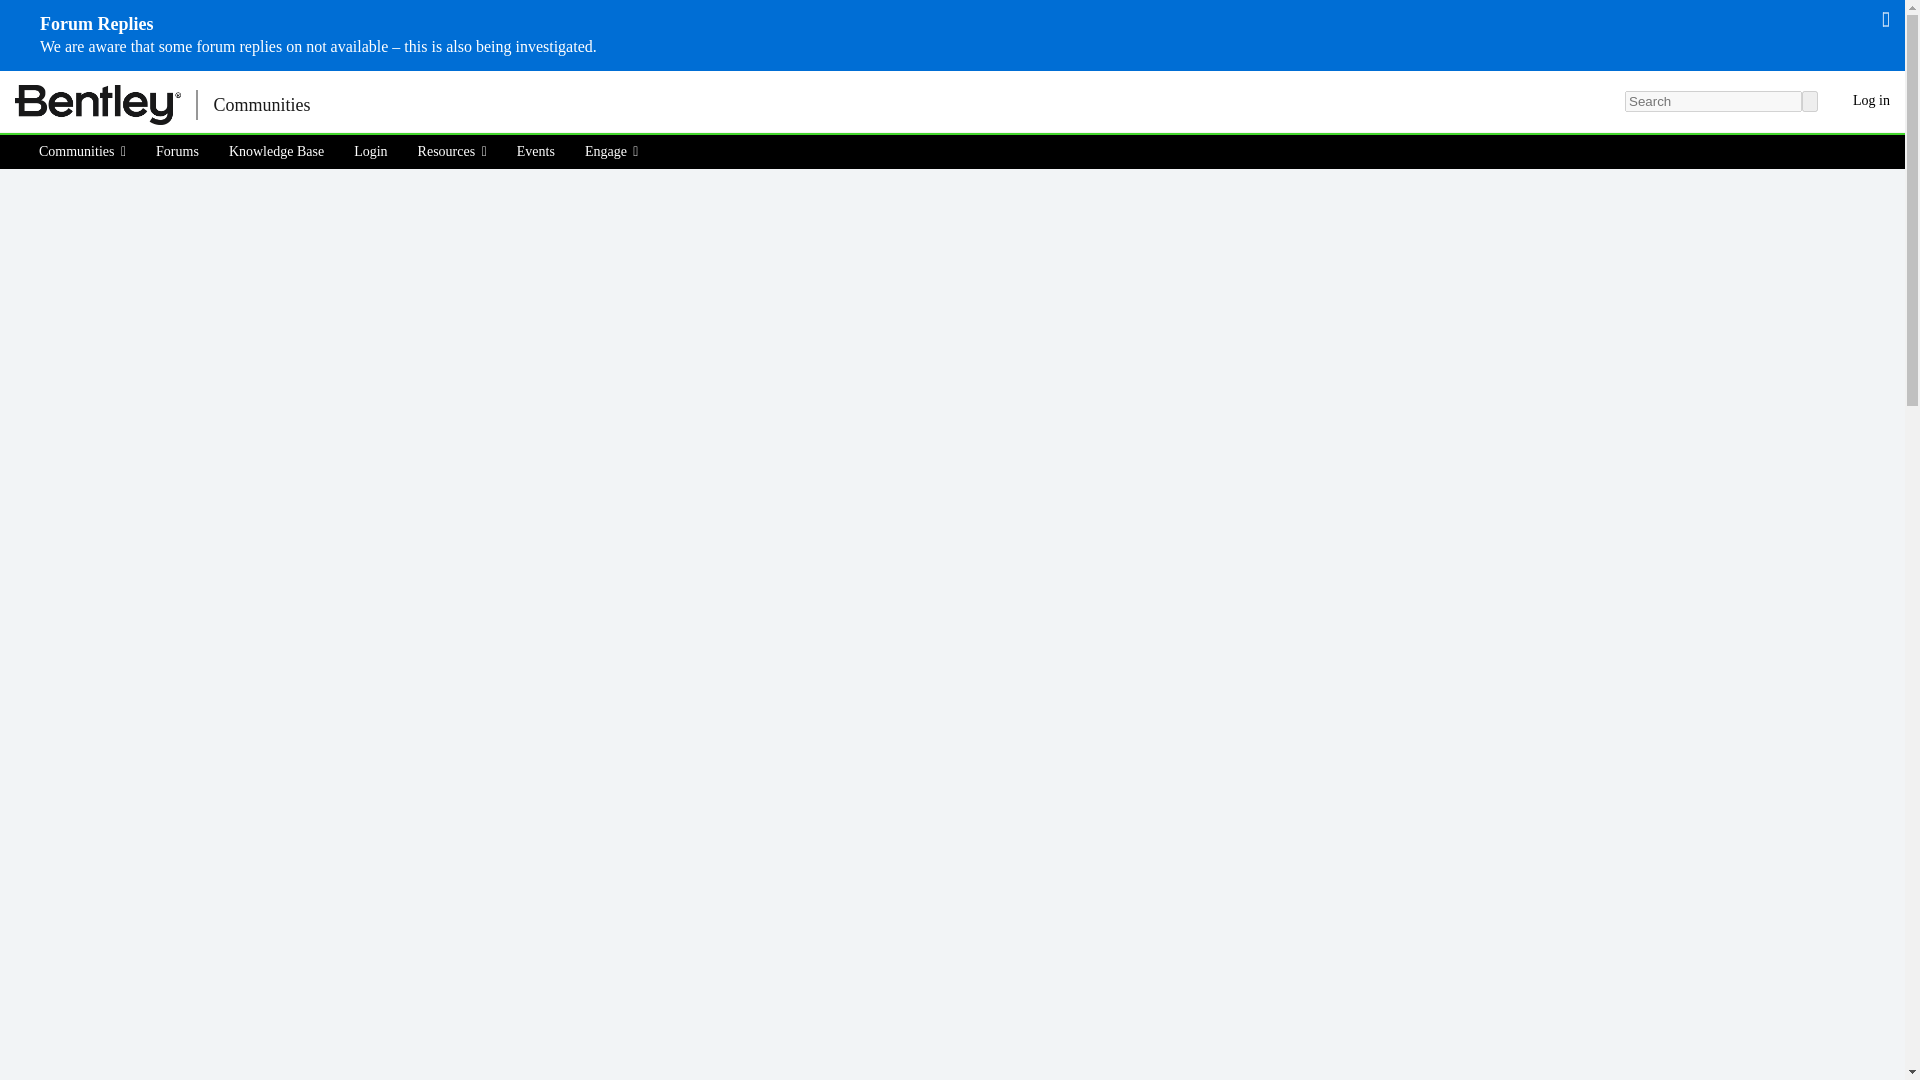 The width and height of the screenshot is (1920, 1080). What do you see at coordinates (1886, 18) in the screenshot?
I see `Dismiss announcement Forum Replies` at bounding box center [1886, 18].